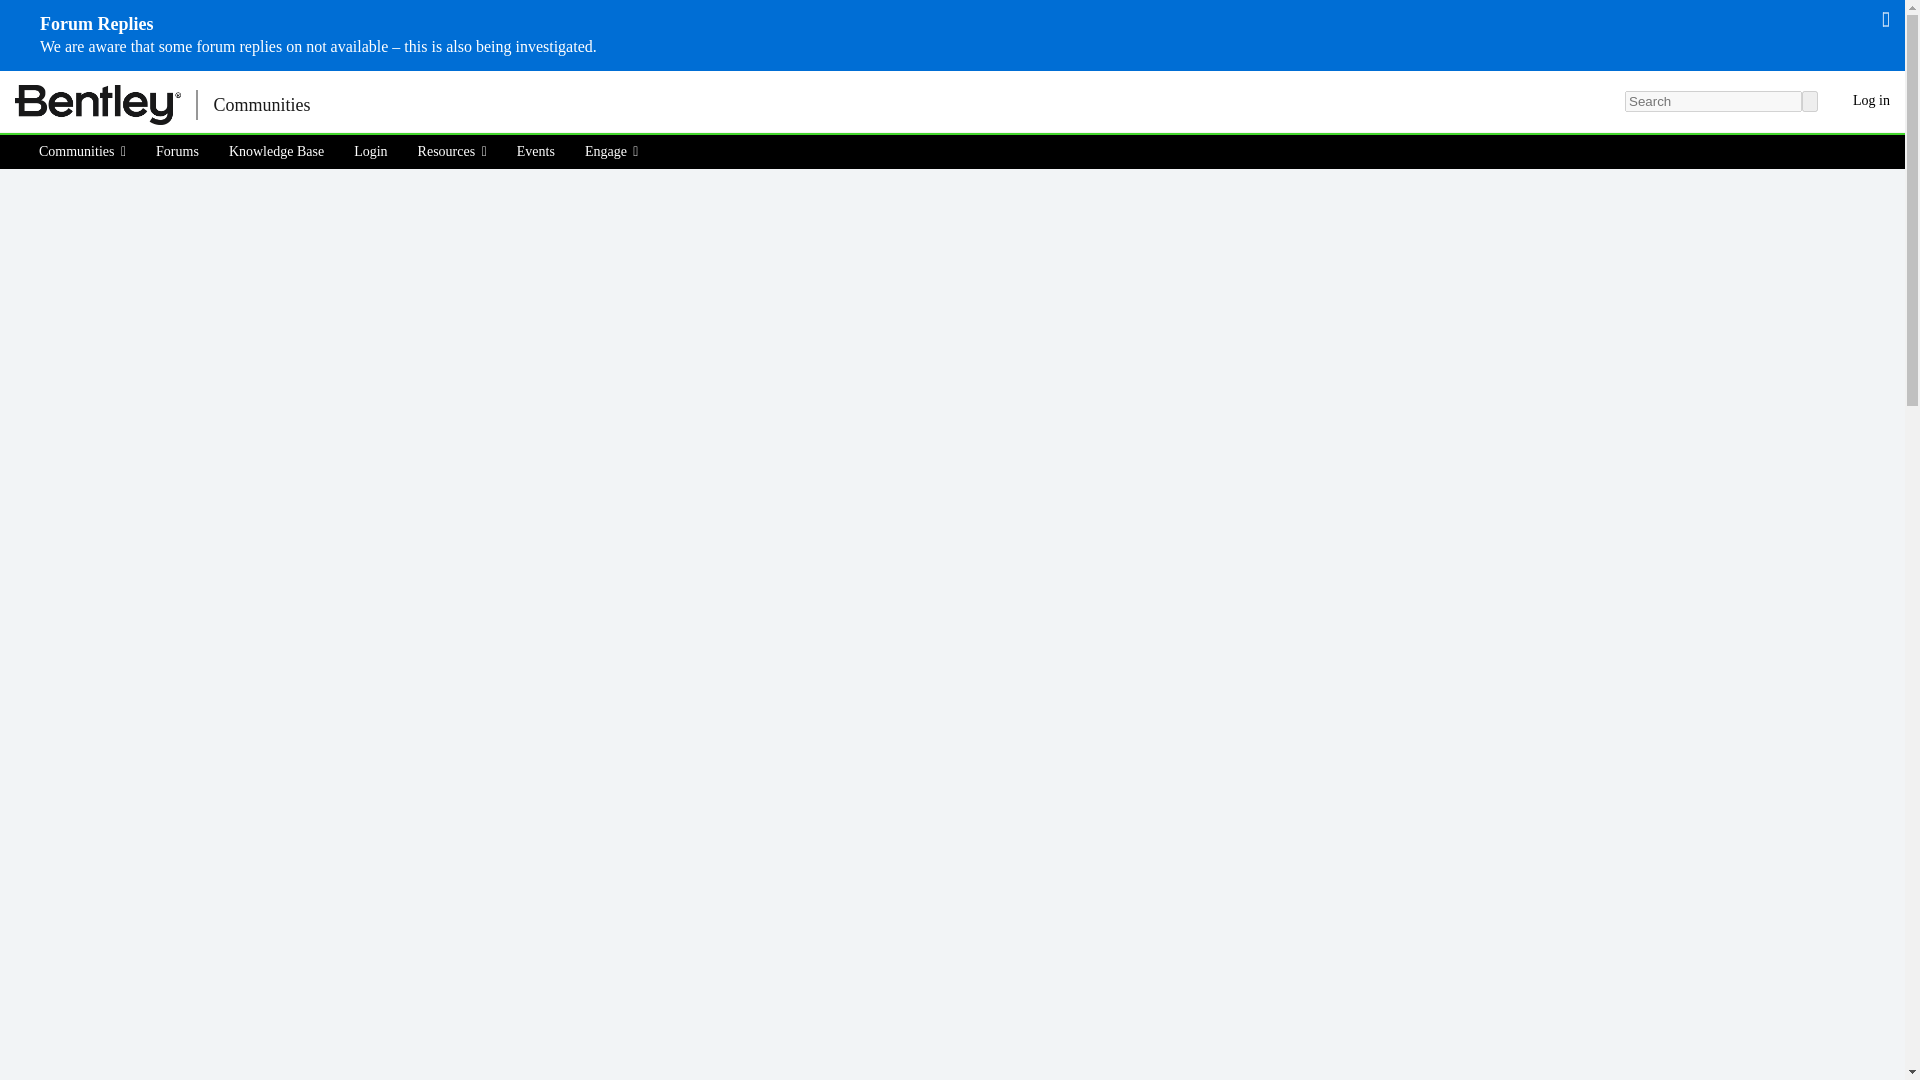 The width and height of the screenshot is (1920, 1080). What do you see at coordinates (1886, 18) in the screenshot?
I see `Dismiss announcement Forum Replies` at bounding box center [1886, 18].